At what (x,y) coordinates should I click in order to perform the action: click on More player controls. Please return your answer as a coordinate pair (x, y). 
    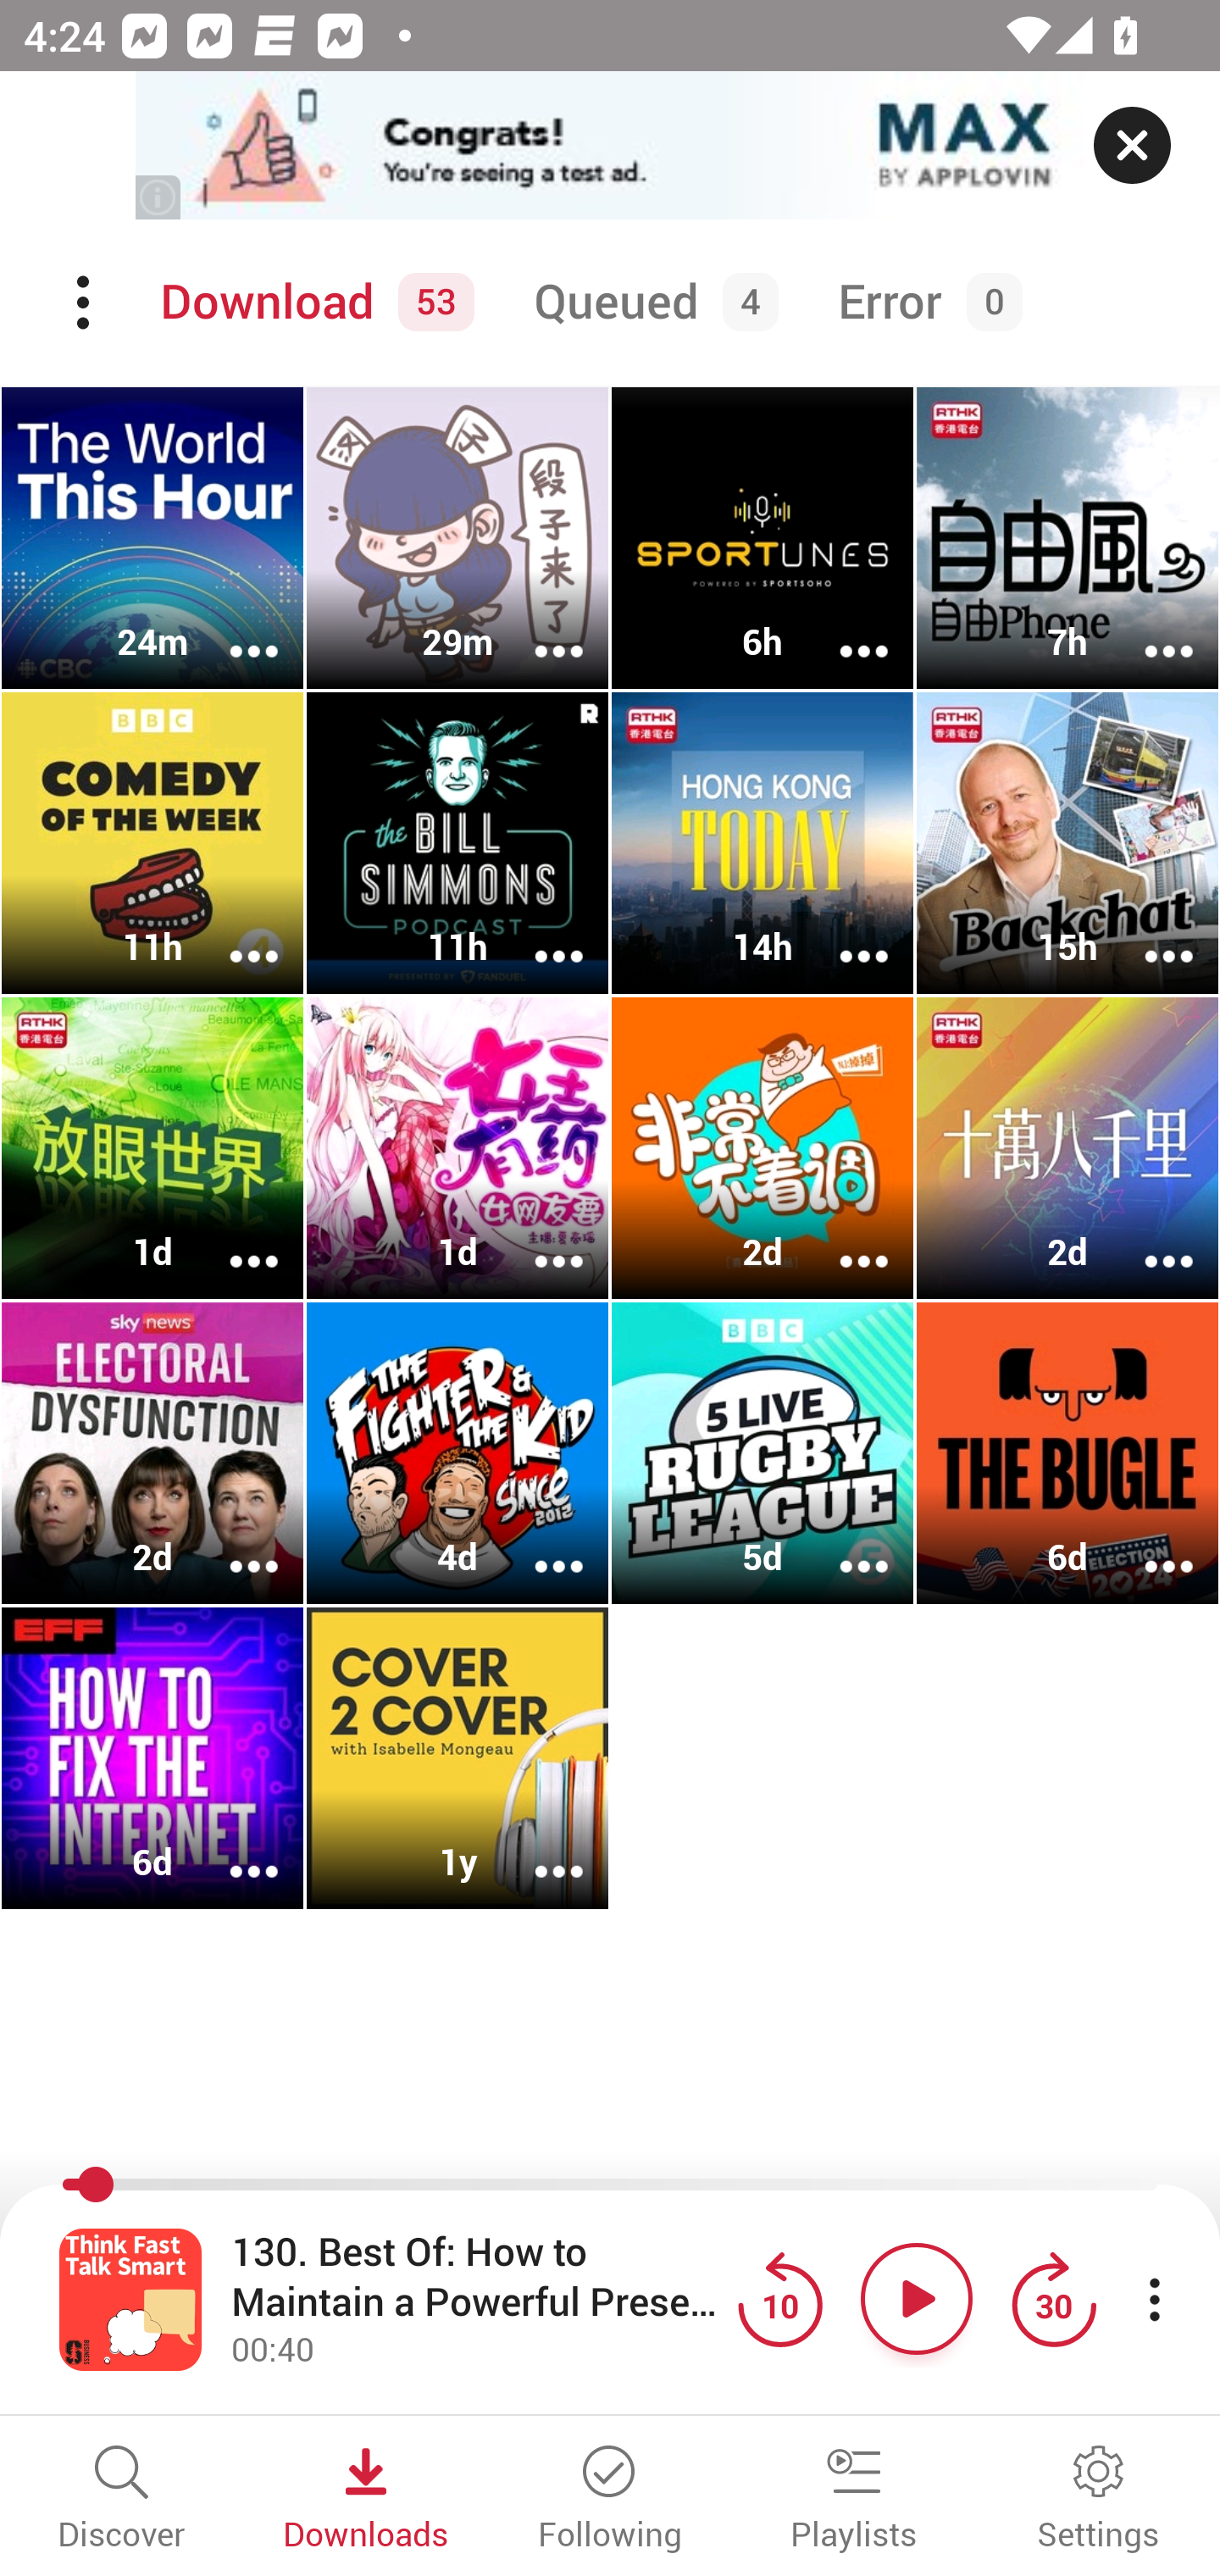
    Looking at the image, I should click on (1154, 2298).